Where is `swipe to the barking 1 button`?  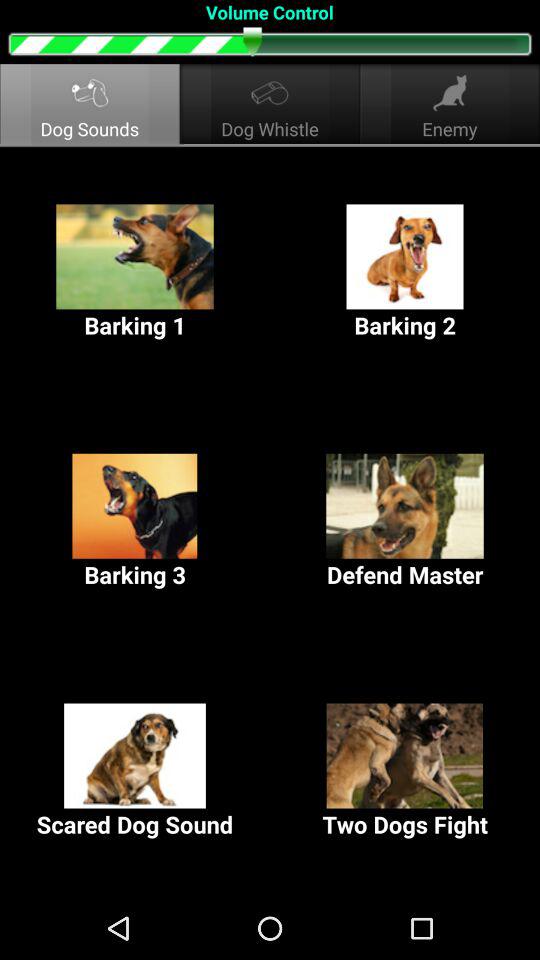 swipe to the barking 1 button is located at coordinates (135, 272).